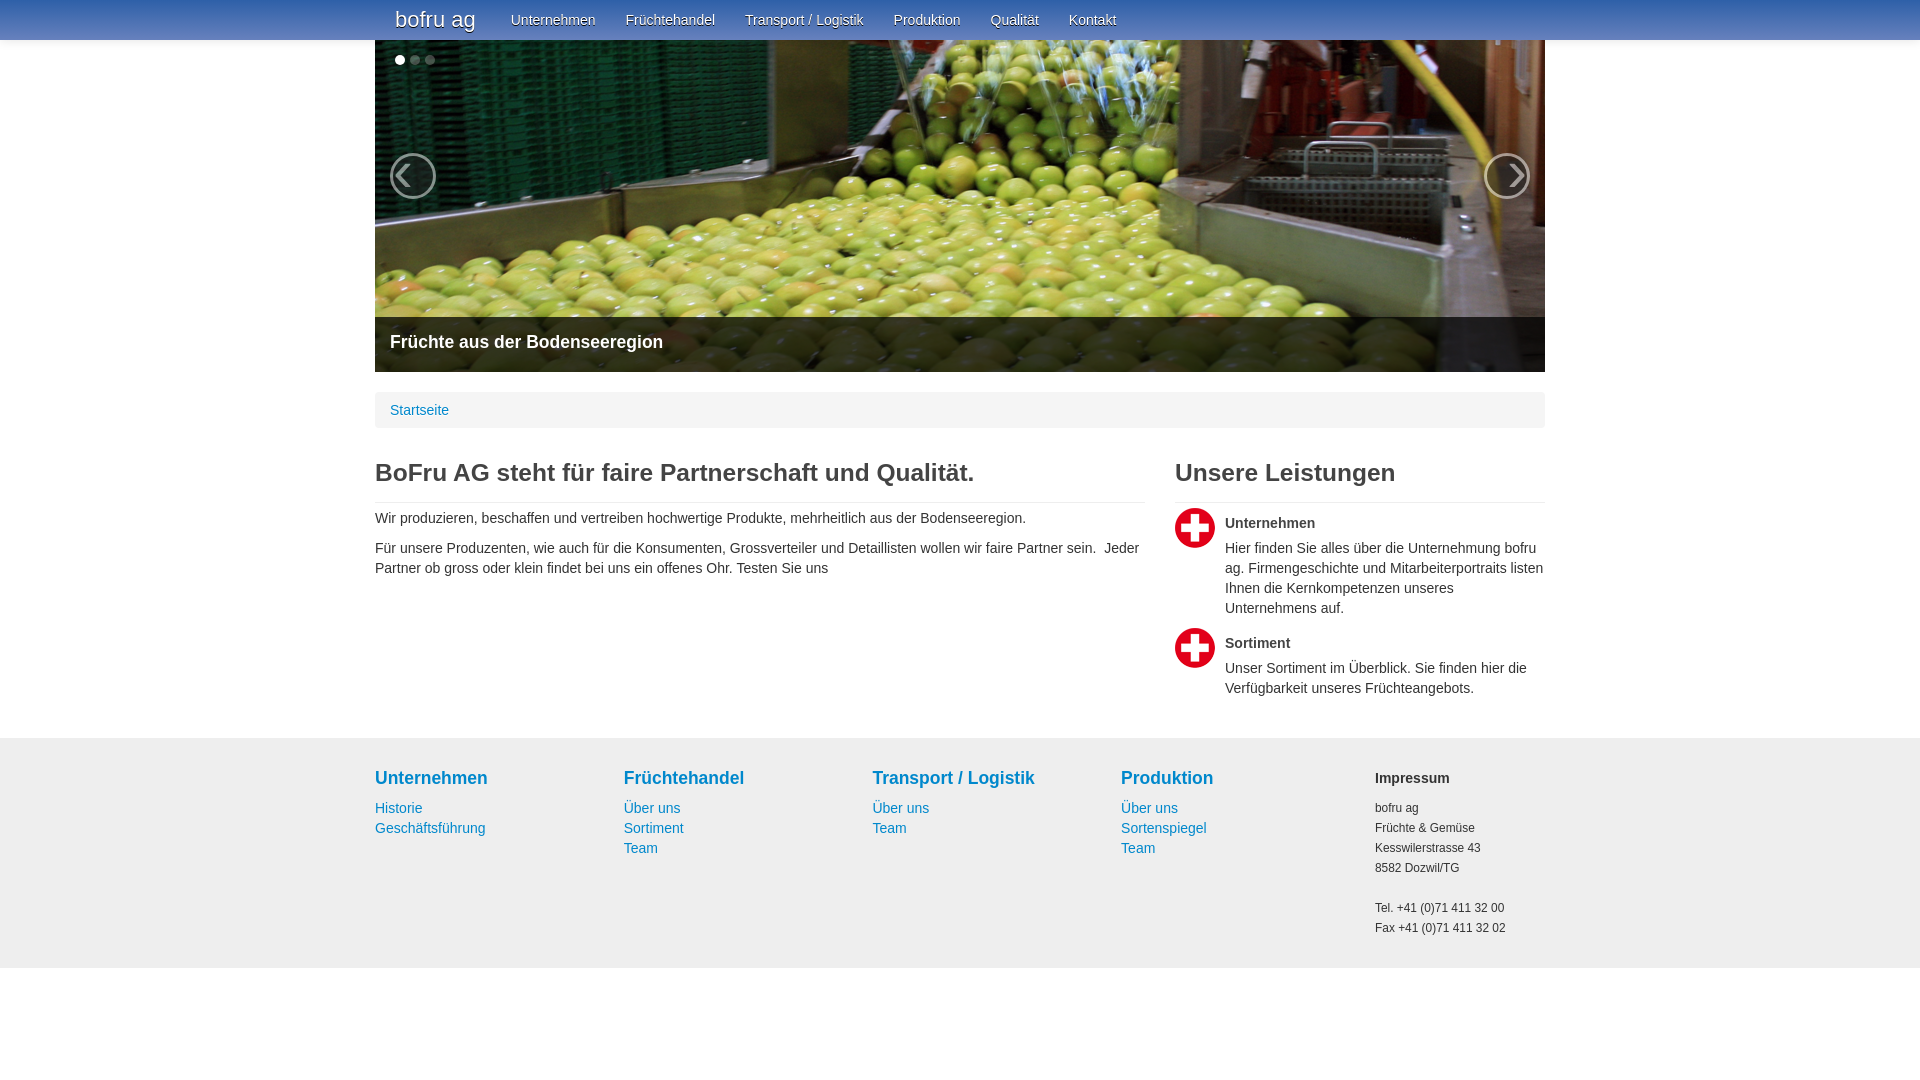  What do you see at coordinates (420, 410) in the screenshot?
I see `Startseite` at bounding box center [420, 410].